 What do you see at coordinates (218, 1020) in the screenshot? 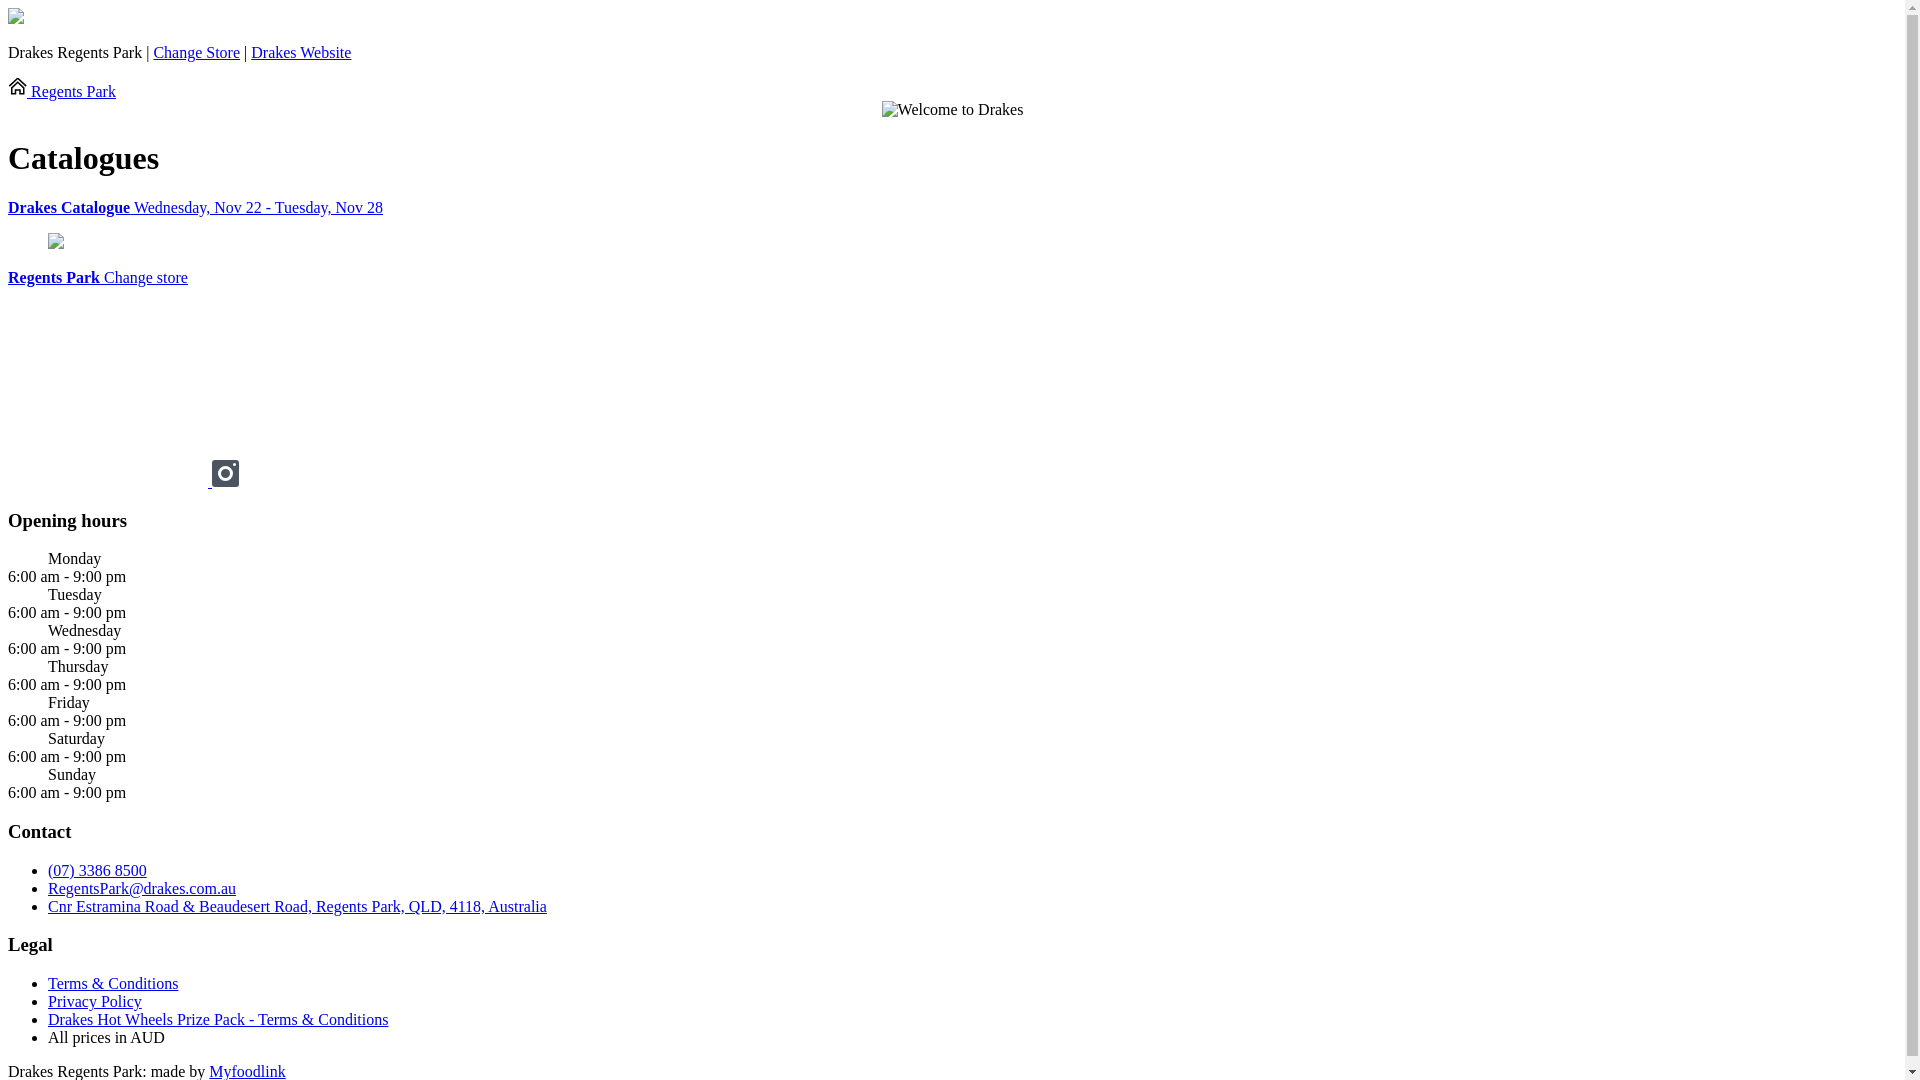
I see `Drakes Hot Wheels Prize Pack - Terms & Conditions` at bounding box center [218, 1020].